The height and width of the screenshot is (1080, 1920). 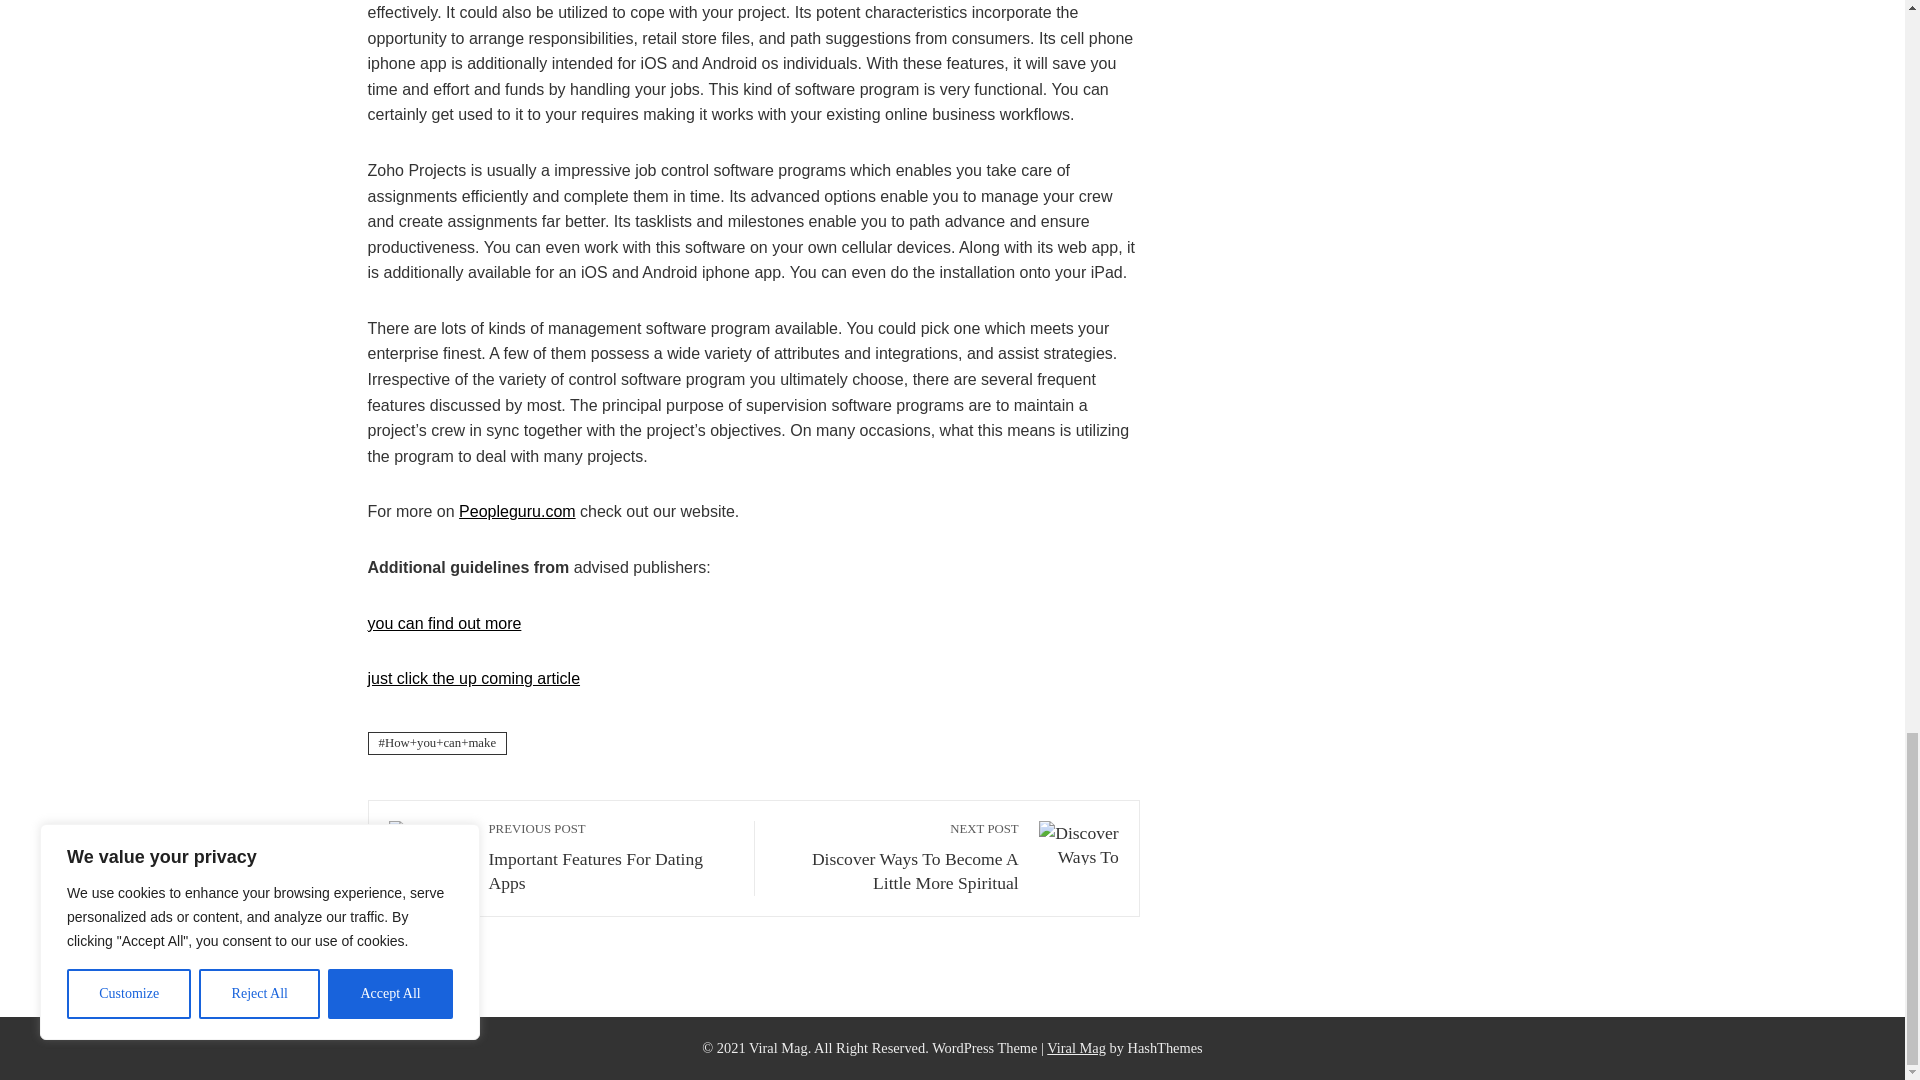 What do you see at coordinates (445, 622) in the screenshot?
I see `you can find out more` at bounding box center [445, 622].